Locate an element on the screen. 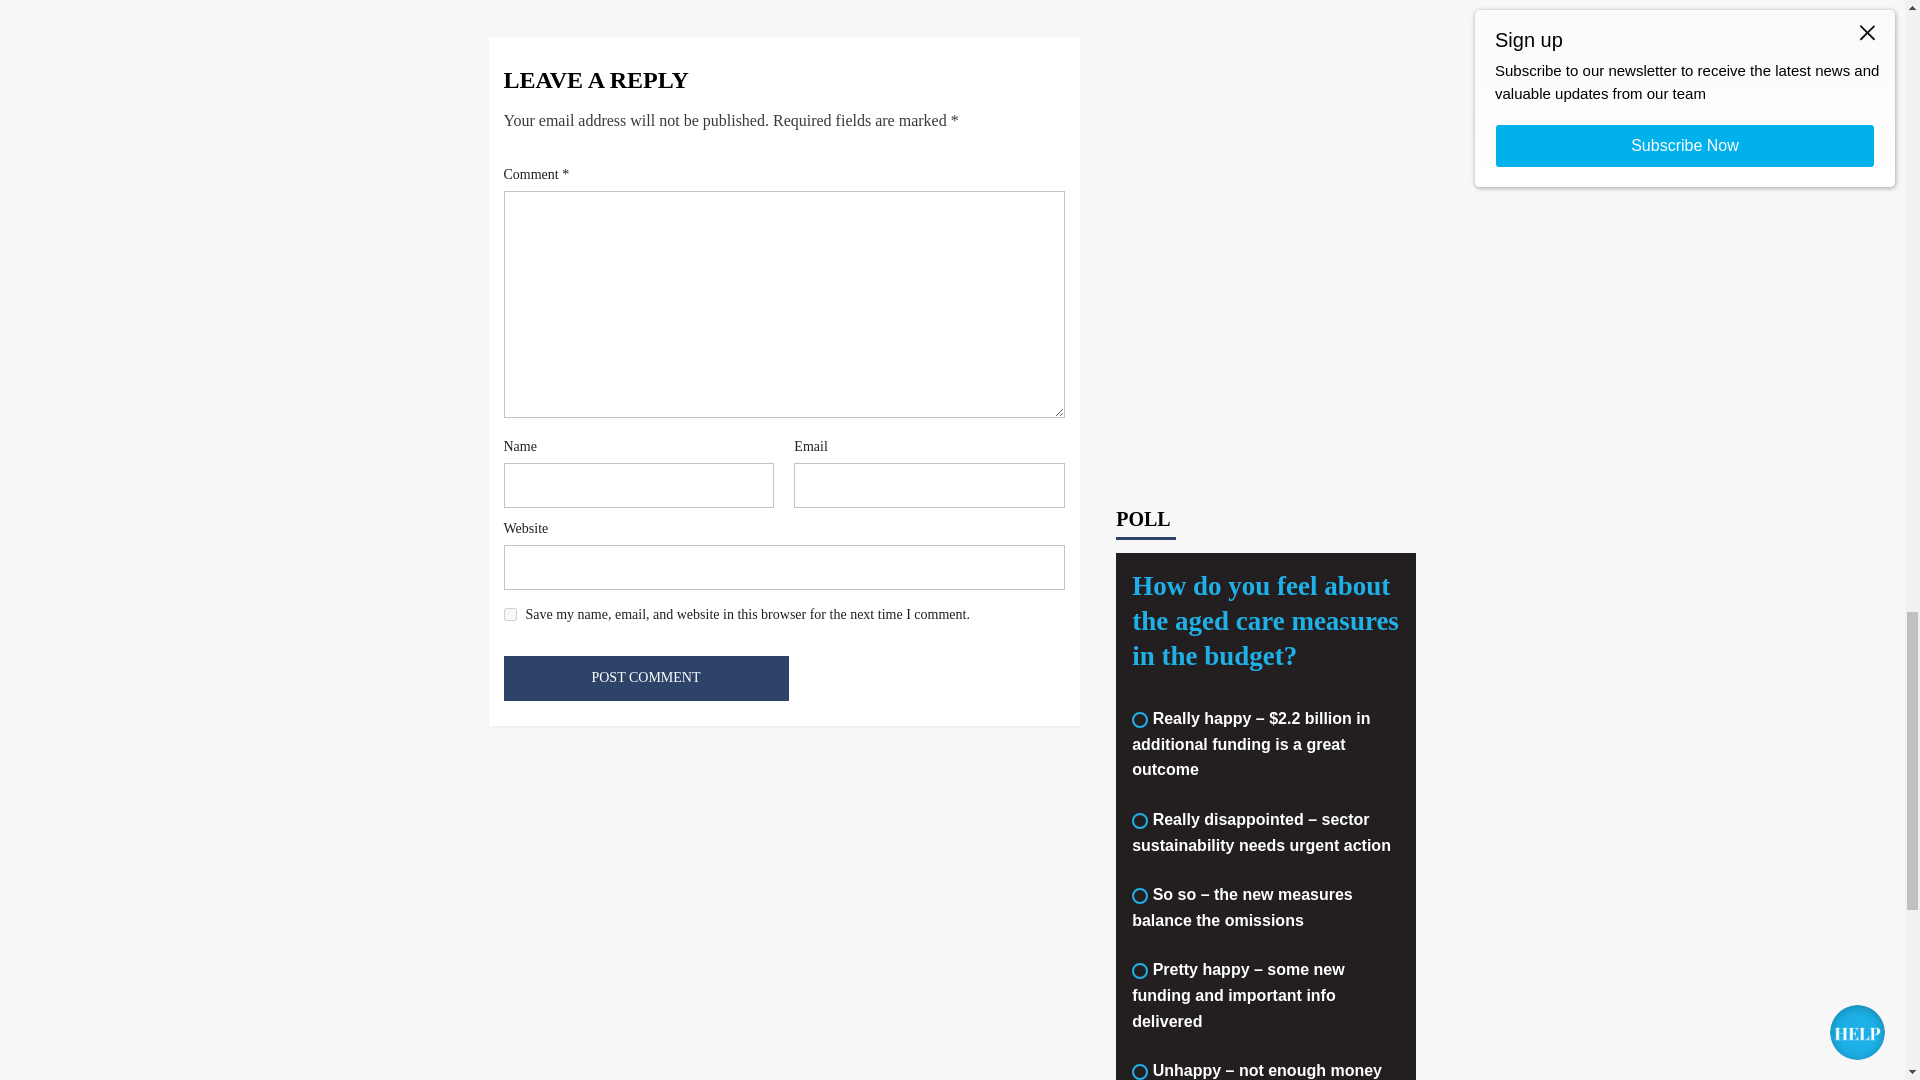  313 is located at coordinates (1140, 895).